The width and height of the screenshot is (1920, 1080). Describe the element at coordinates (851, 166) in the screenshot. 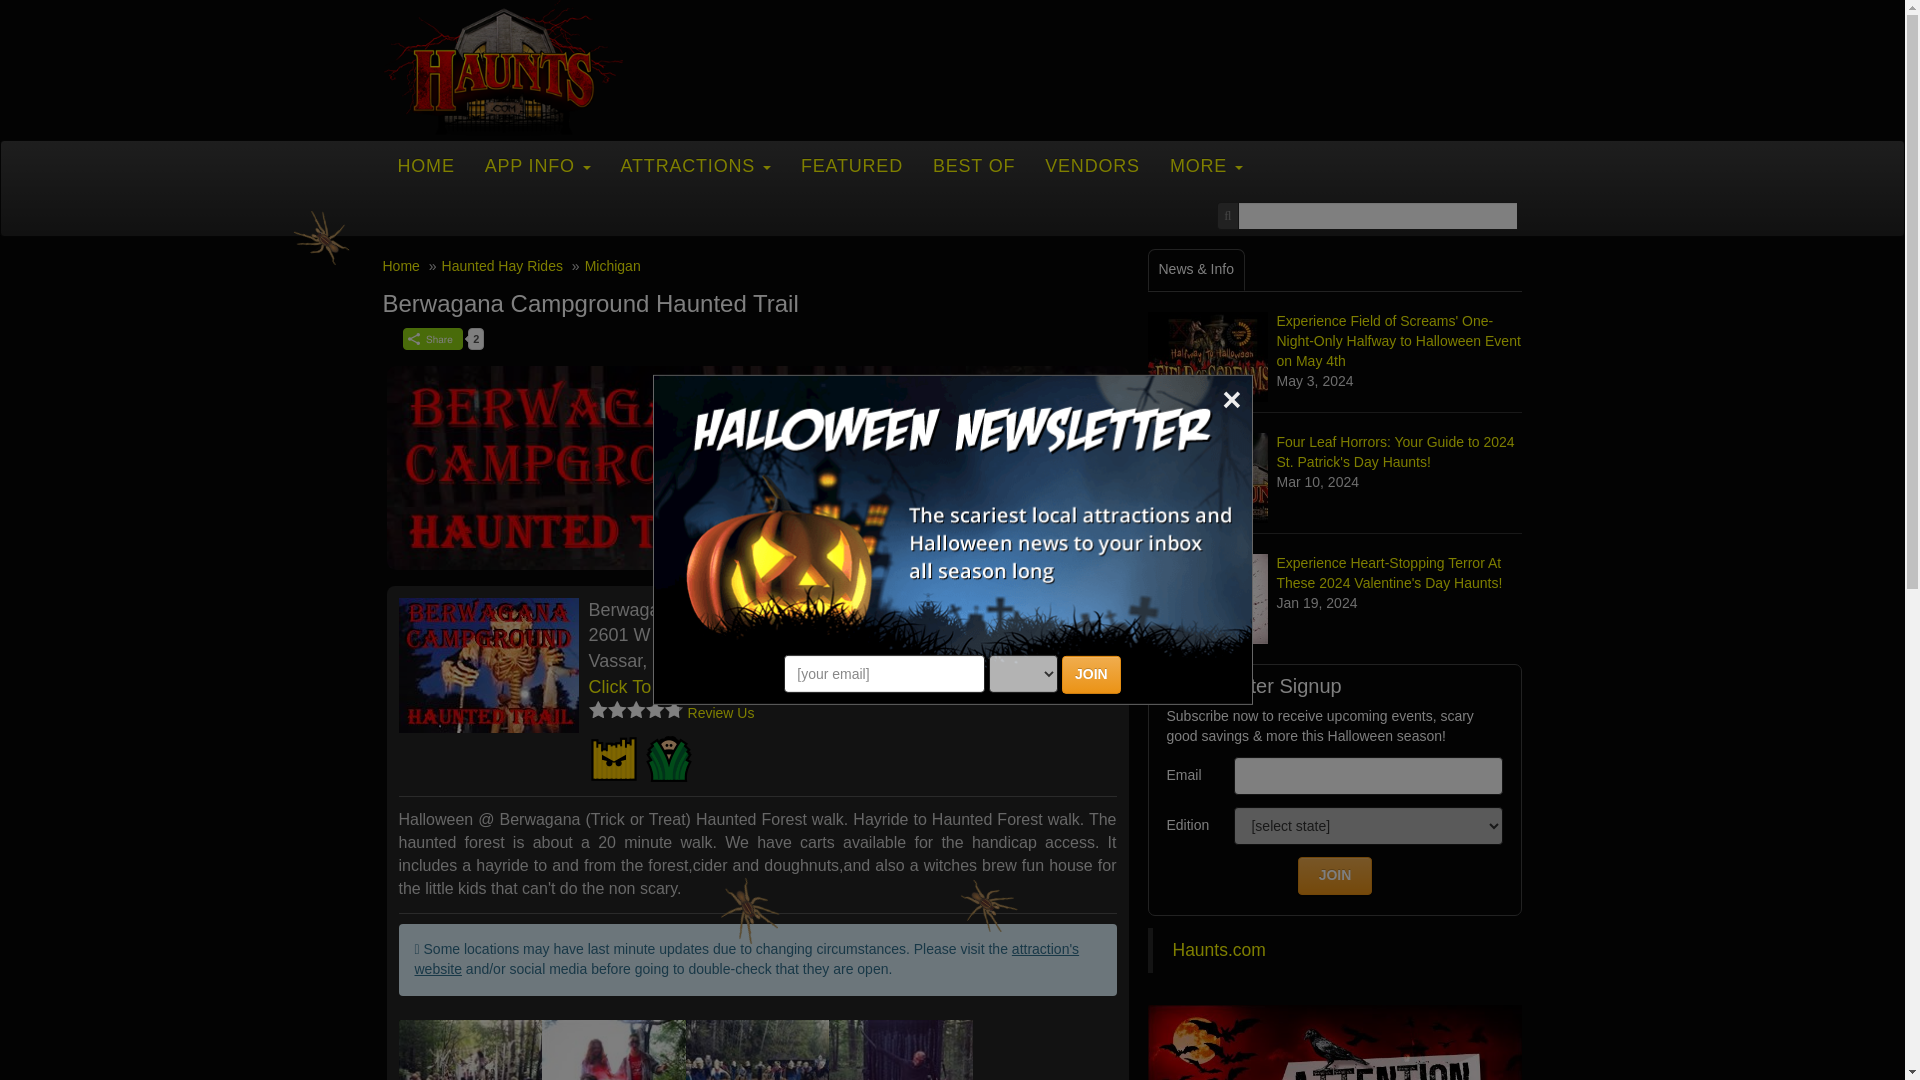

I see `FEATURED` at that location.